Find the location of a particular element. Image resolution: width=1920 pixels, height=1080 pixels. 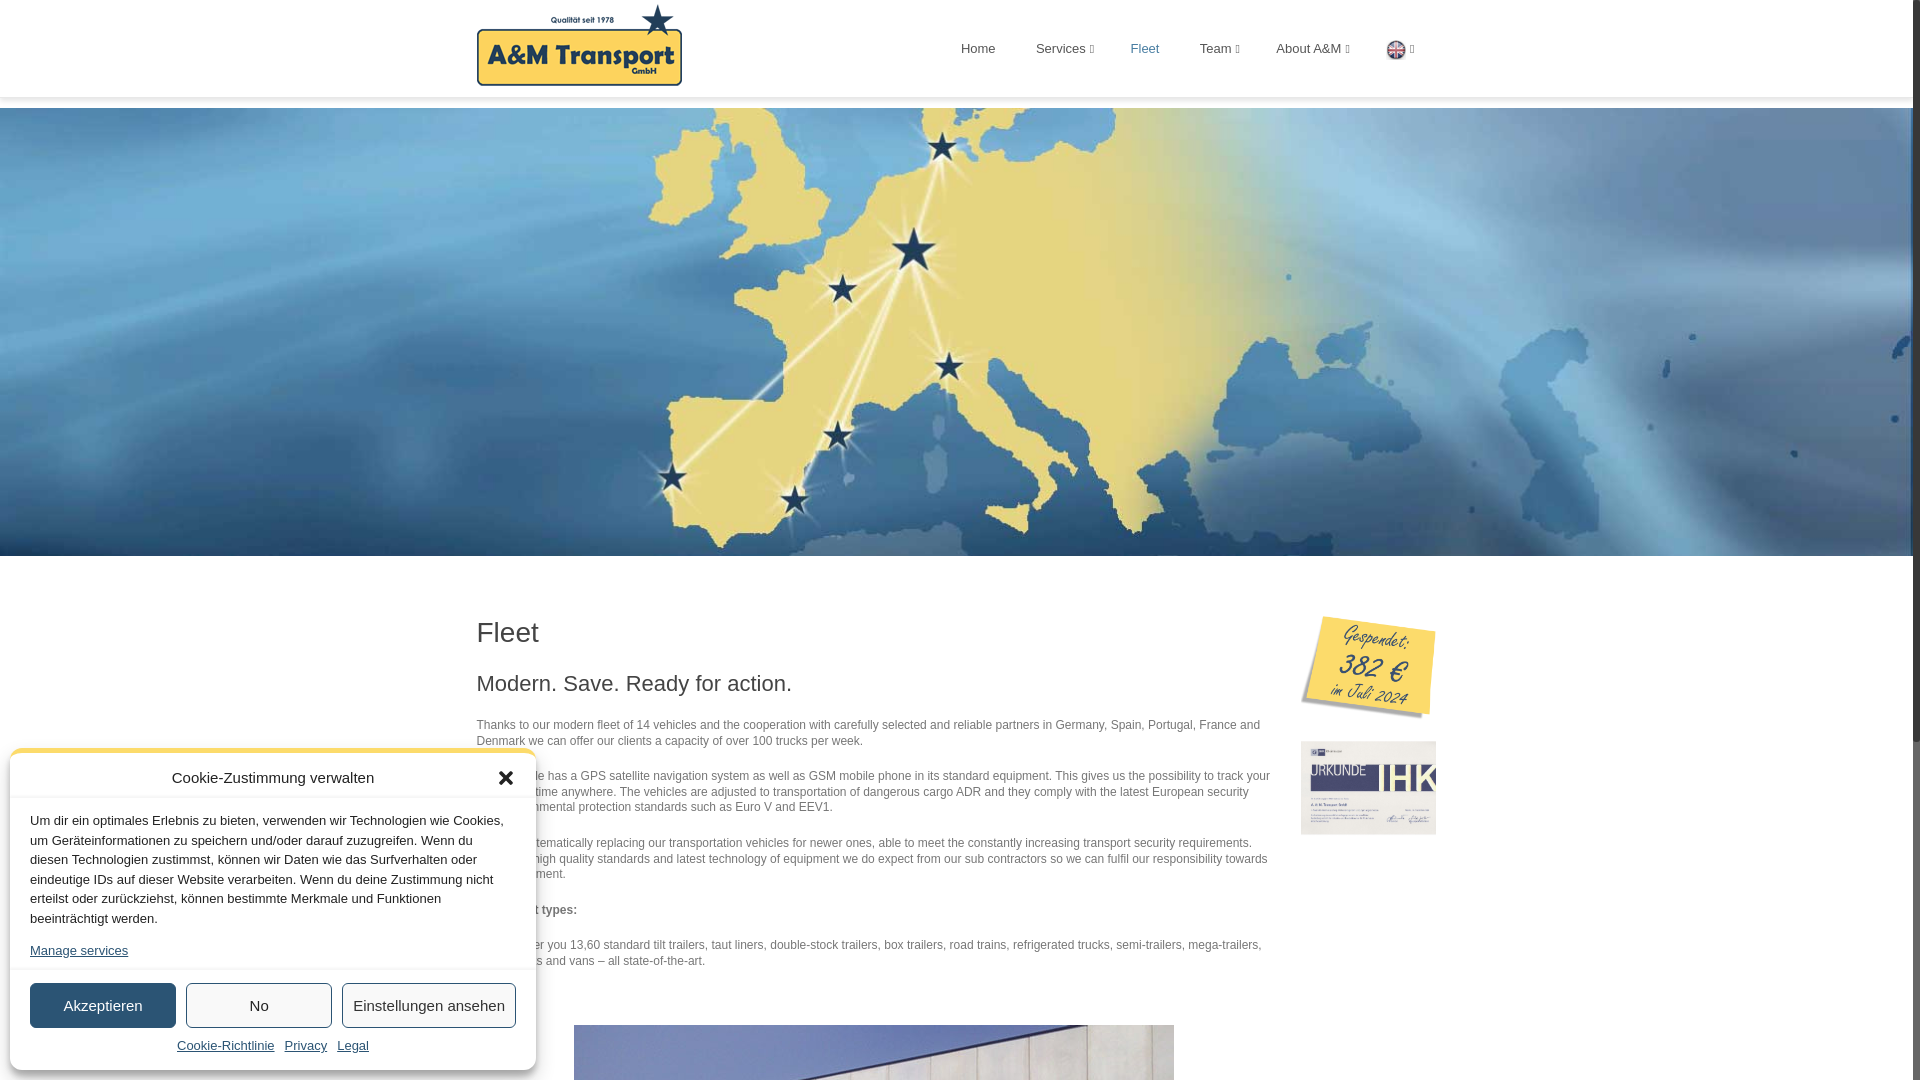

We were awarded by the IHK in 2020. is located at coordinates (1368, 832).